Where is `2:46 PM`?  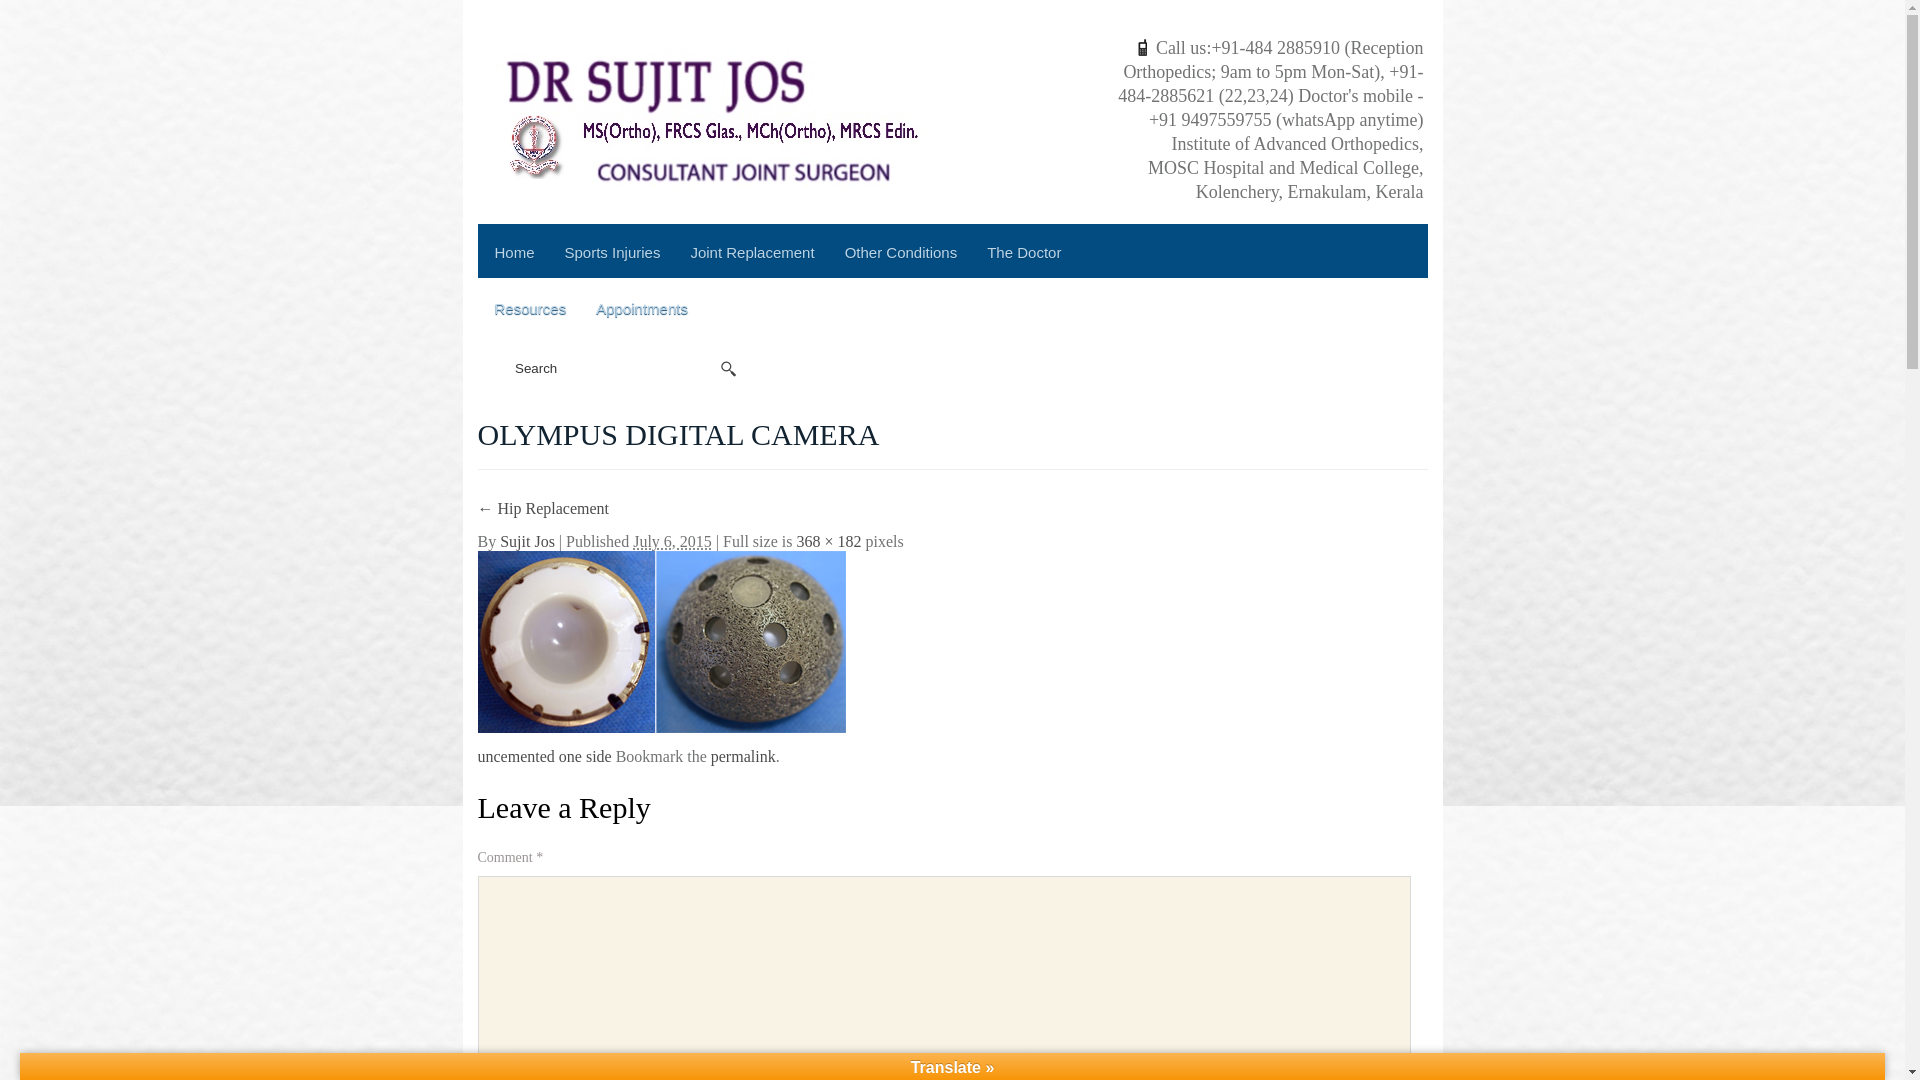
2:46 PM is located at coordinates (672, 541).